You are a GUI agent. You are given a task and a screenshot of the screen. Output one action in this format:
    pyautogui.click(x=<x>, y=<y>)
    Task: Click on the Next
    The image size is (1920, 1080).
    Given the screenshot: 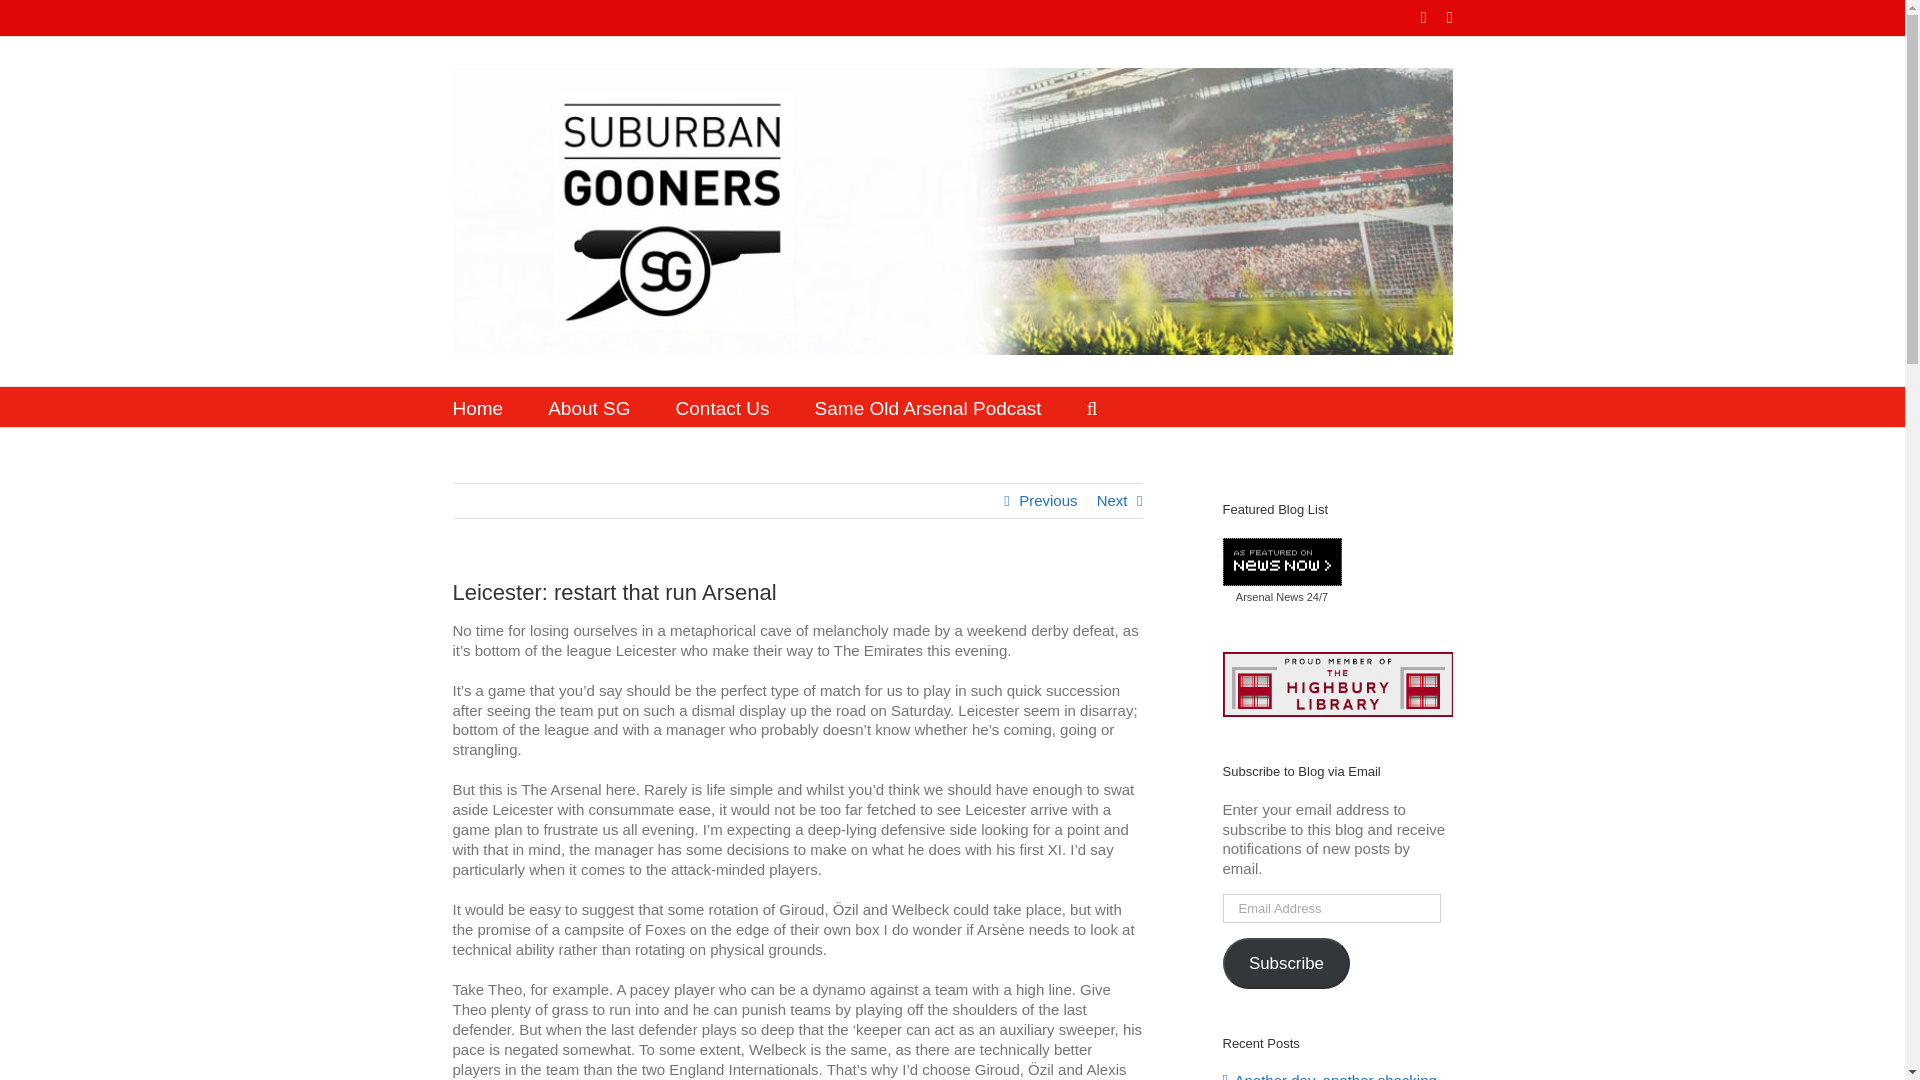 What is the action you would take?
    pyautogui.click(x=1112, y=500)
    